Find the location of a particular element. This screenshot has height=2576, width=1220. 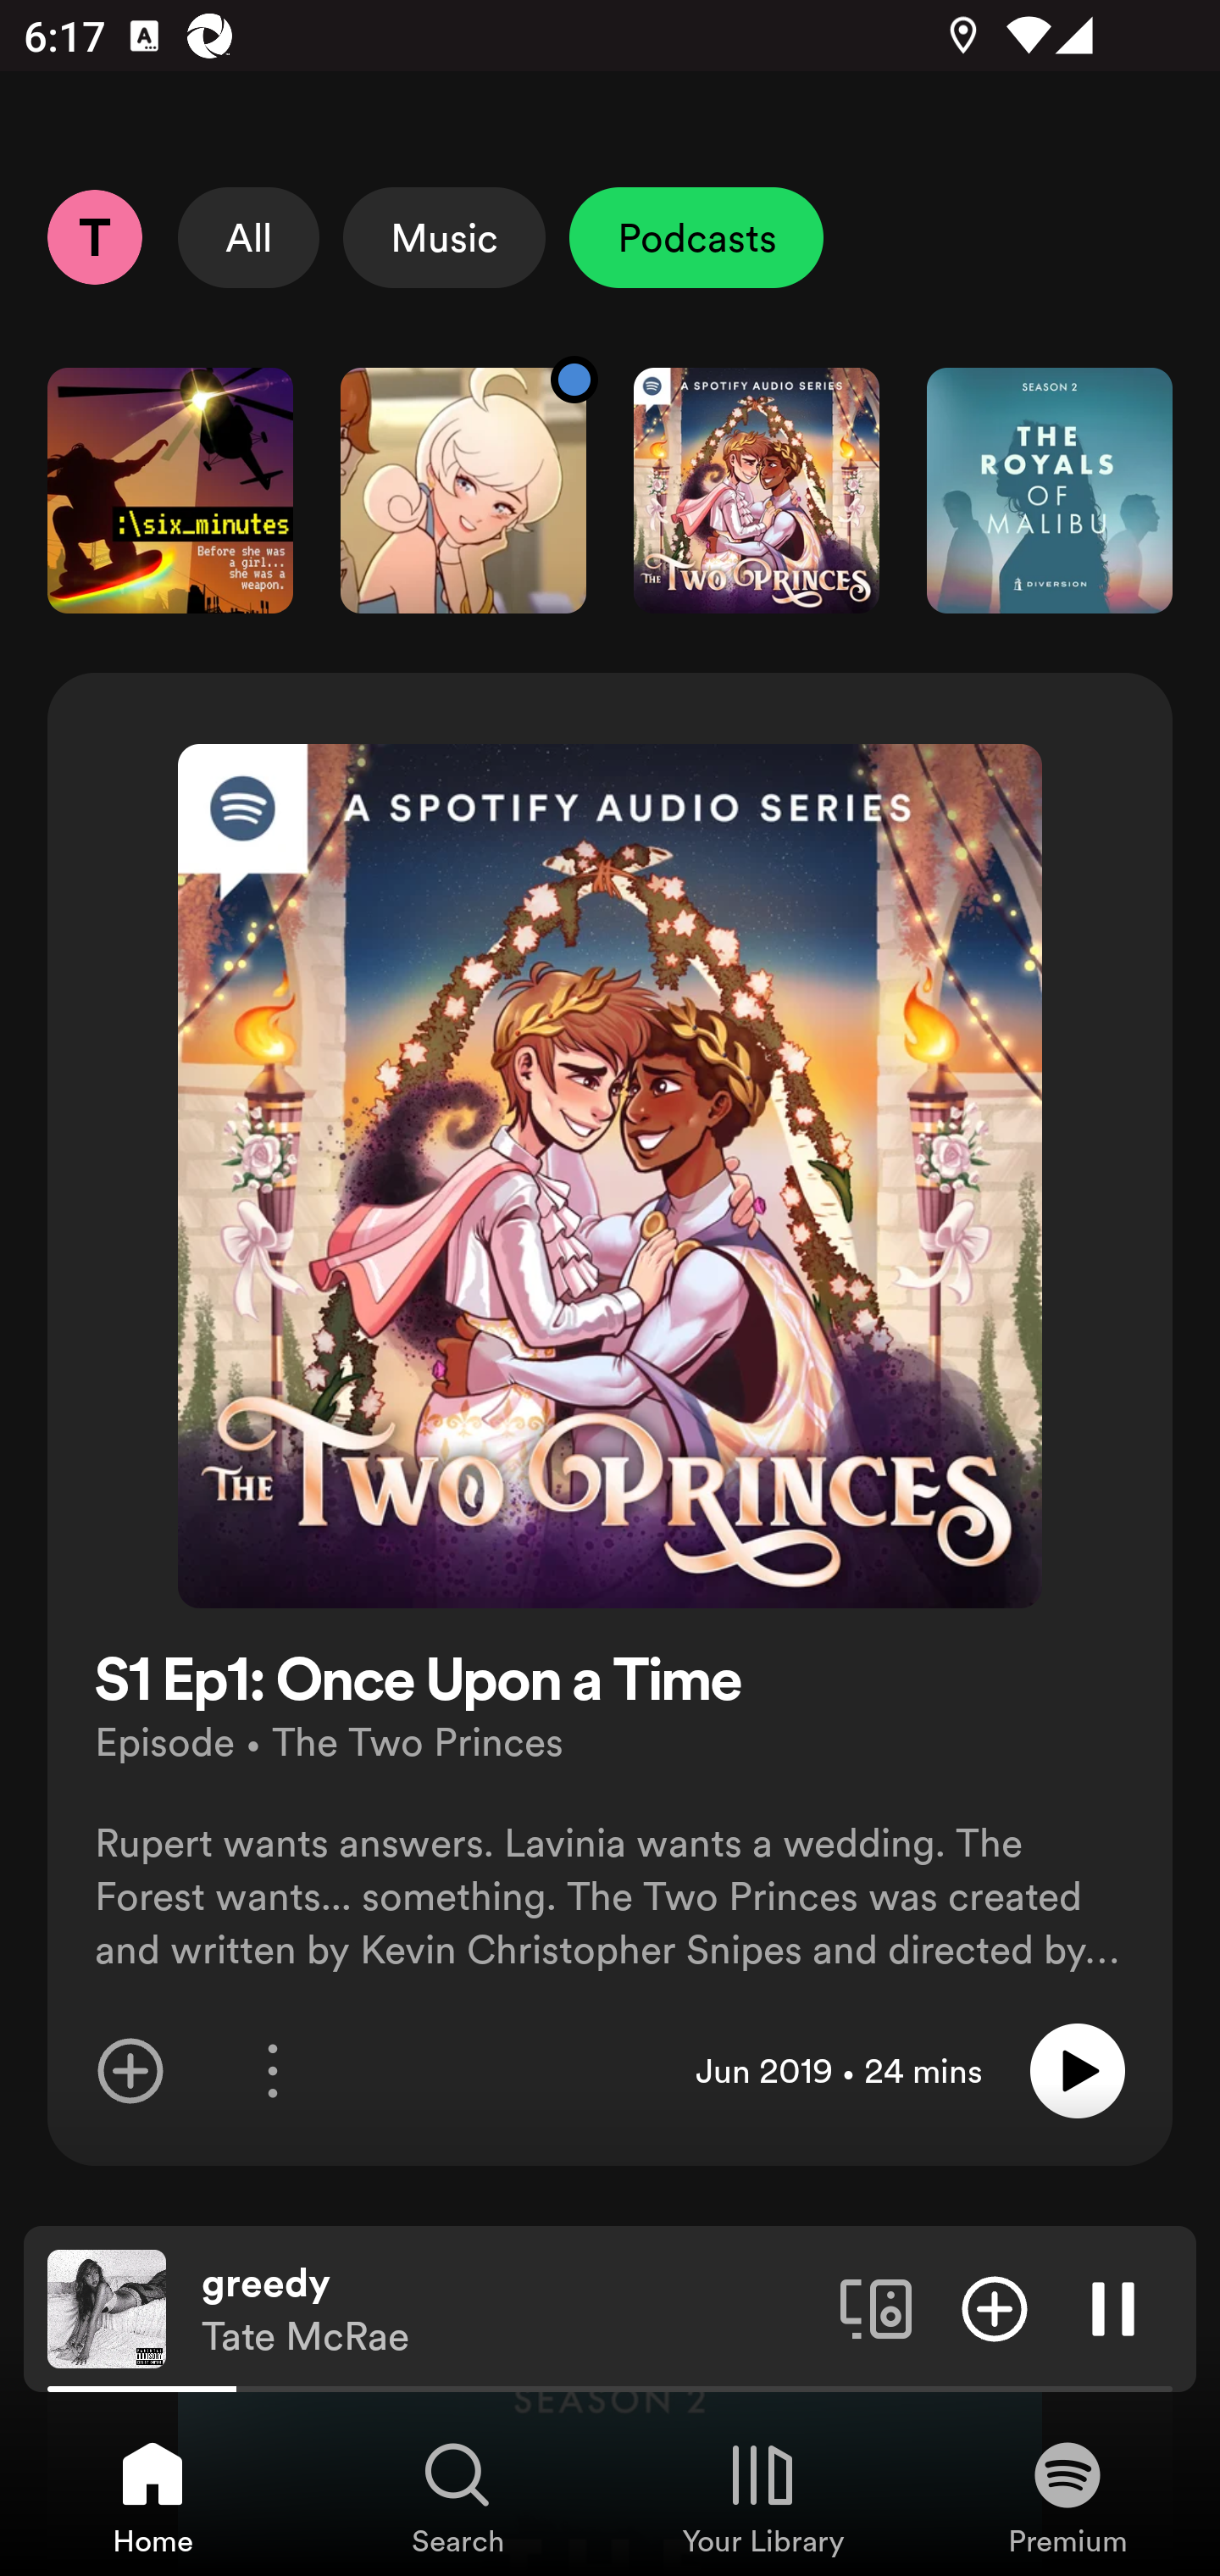

Play is located at coordinates (1078, 2071).